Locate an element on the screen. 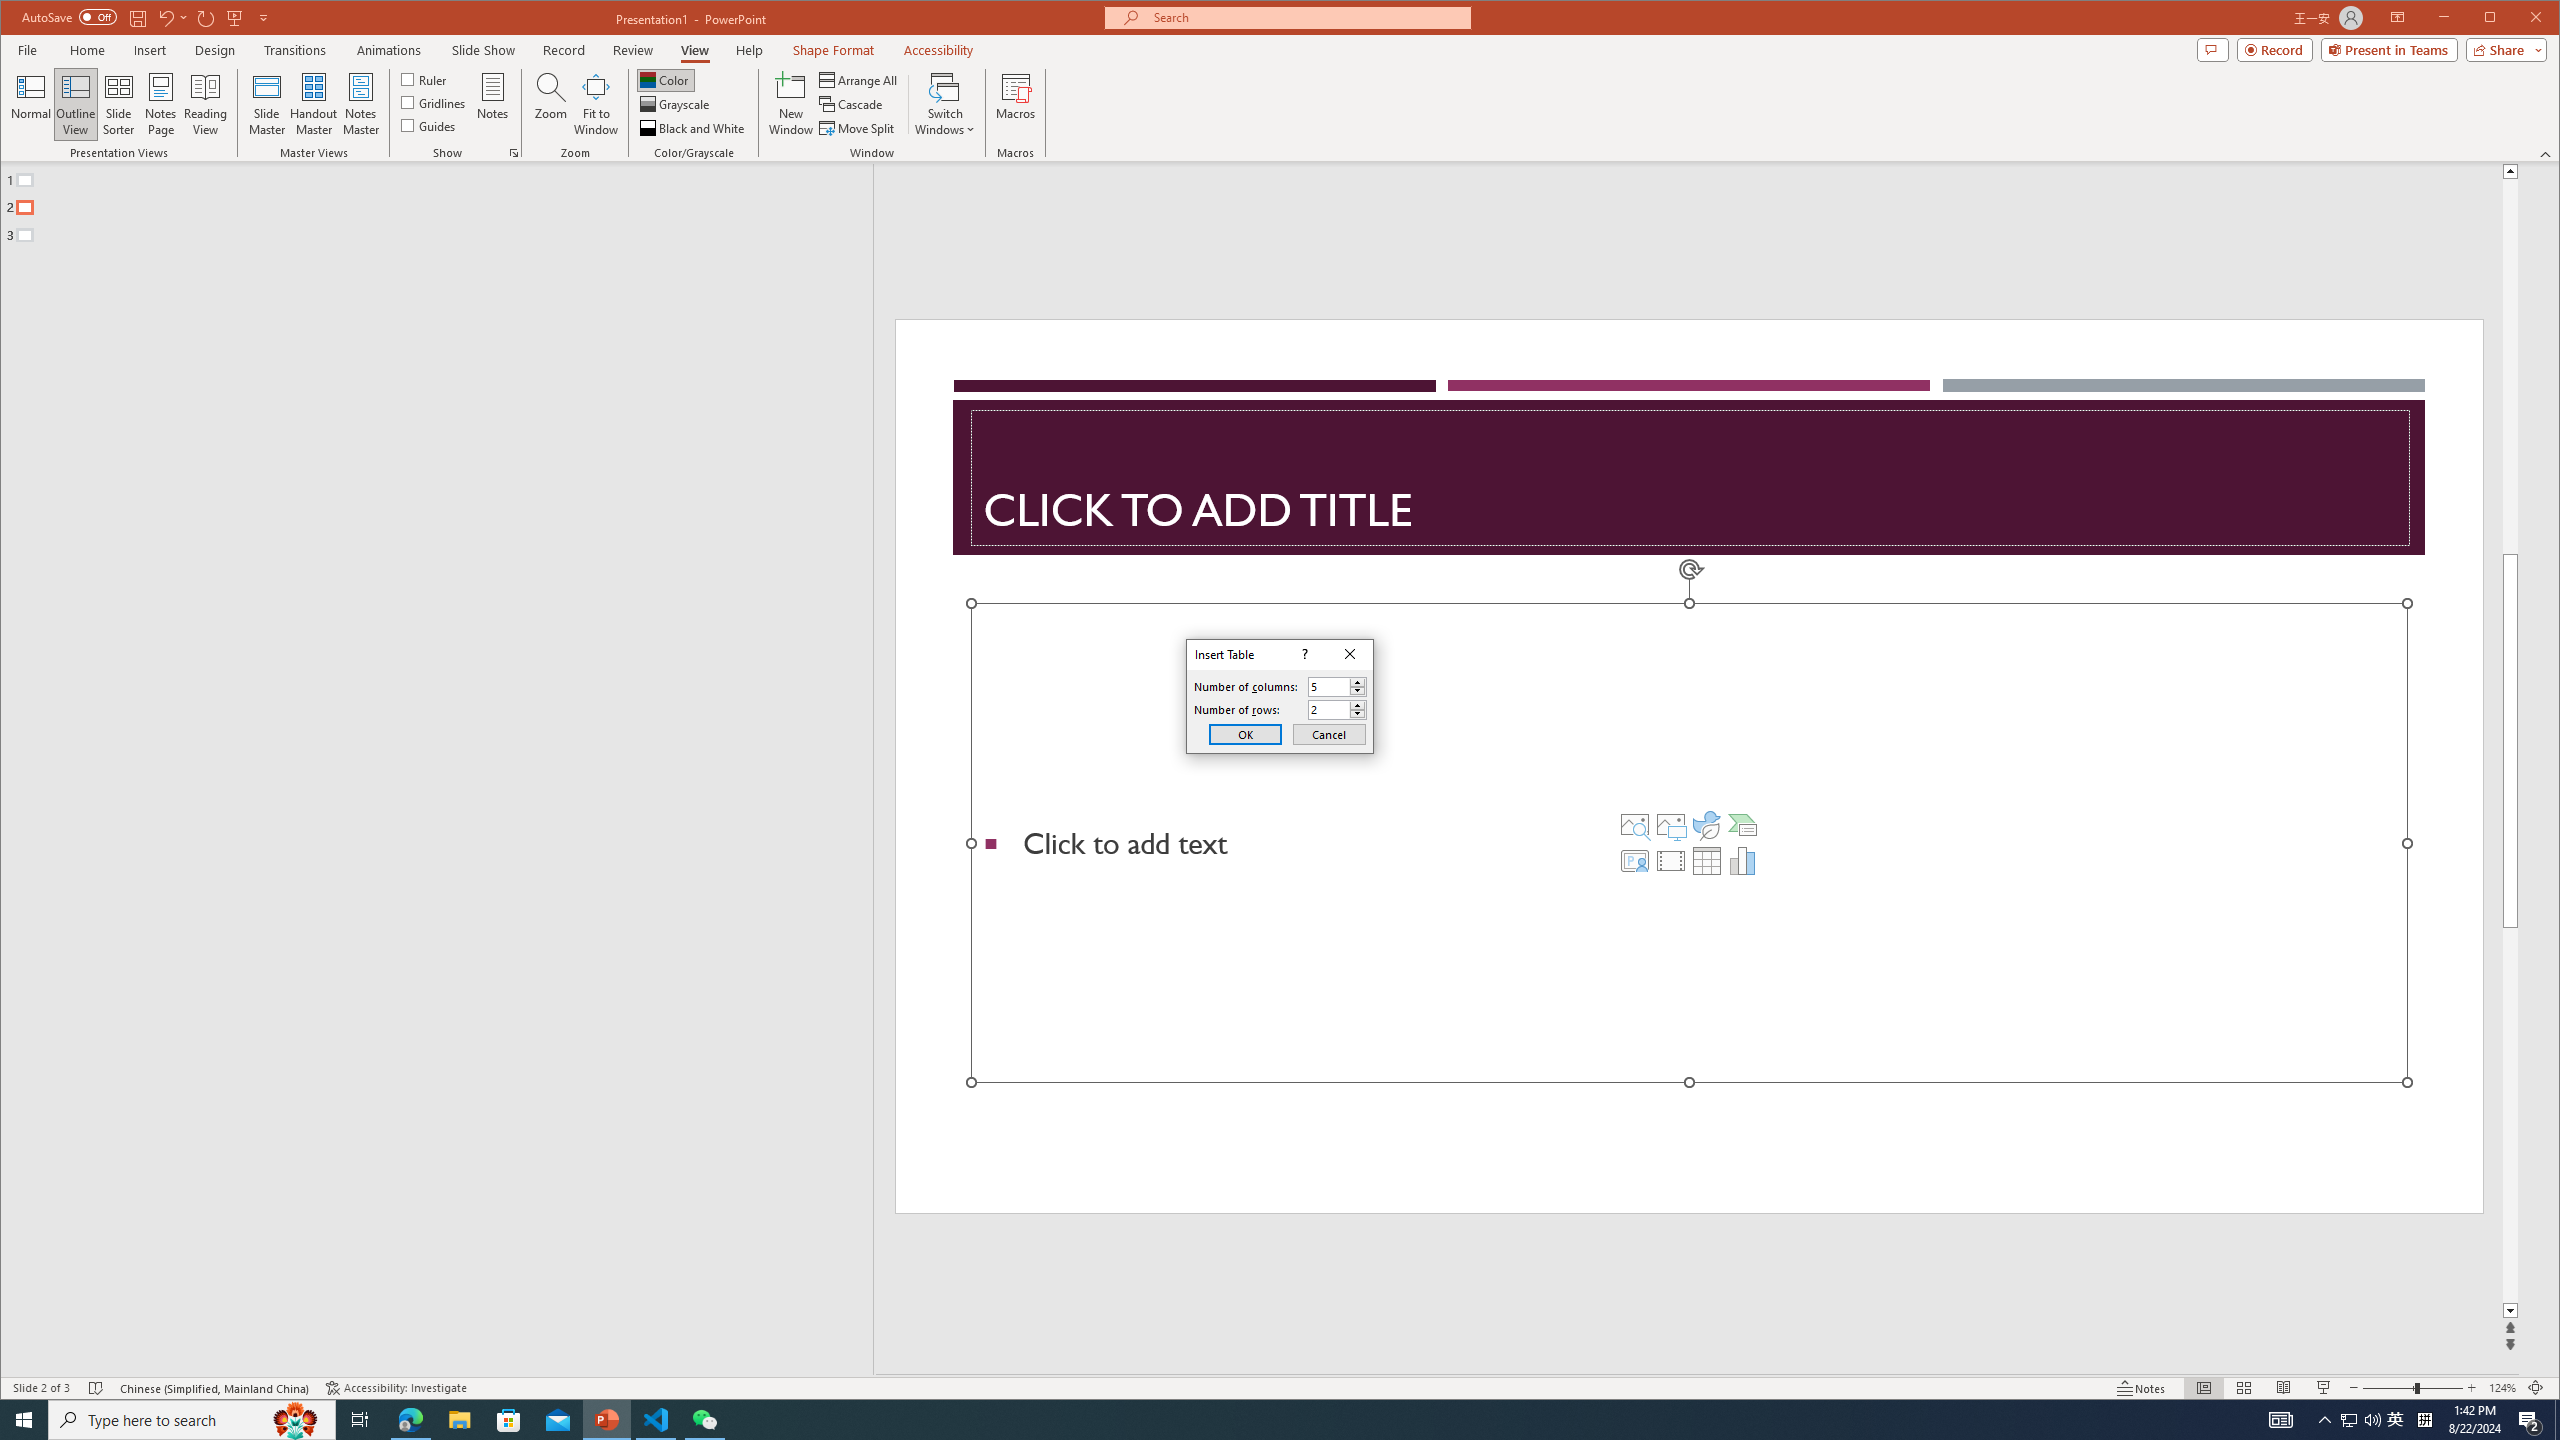 The height and width of the screenshot is (1440, 2560). Slide Master is located at coordinates (266, 104).